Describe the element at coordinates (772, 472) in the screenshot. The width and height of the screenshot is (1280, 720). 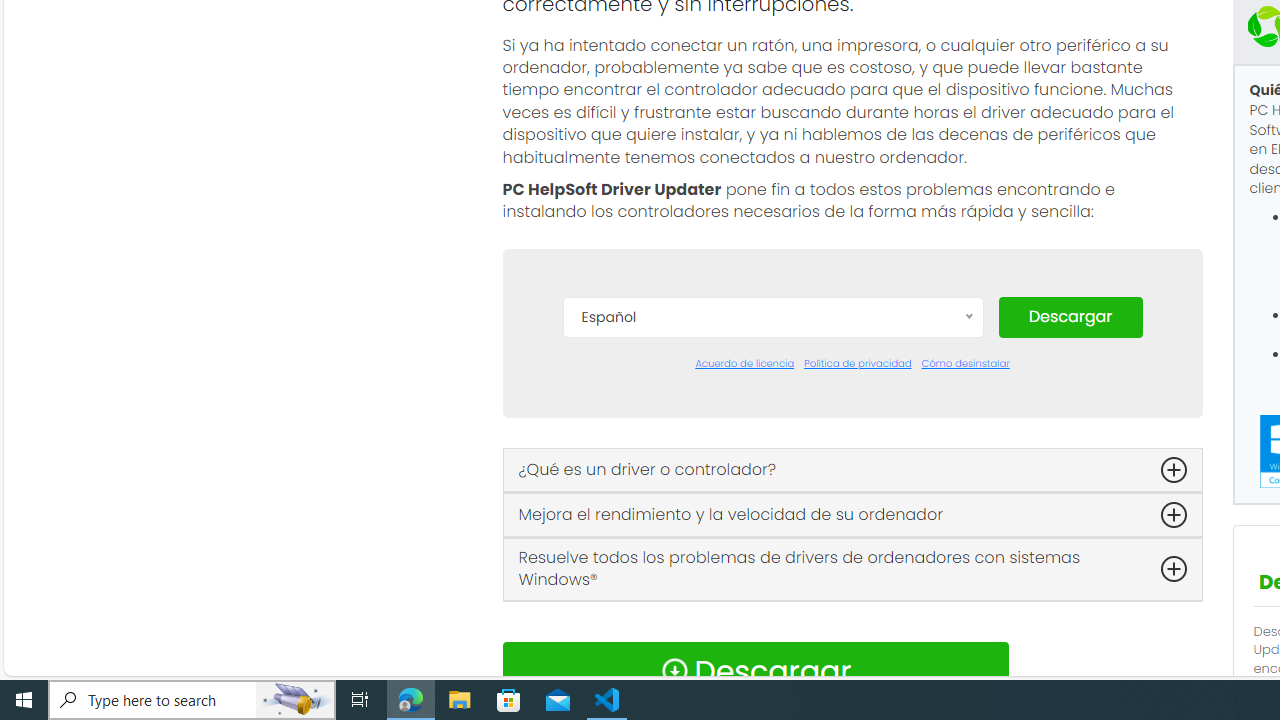
I see `Deutsch` at that location.